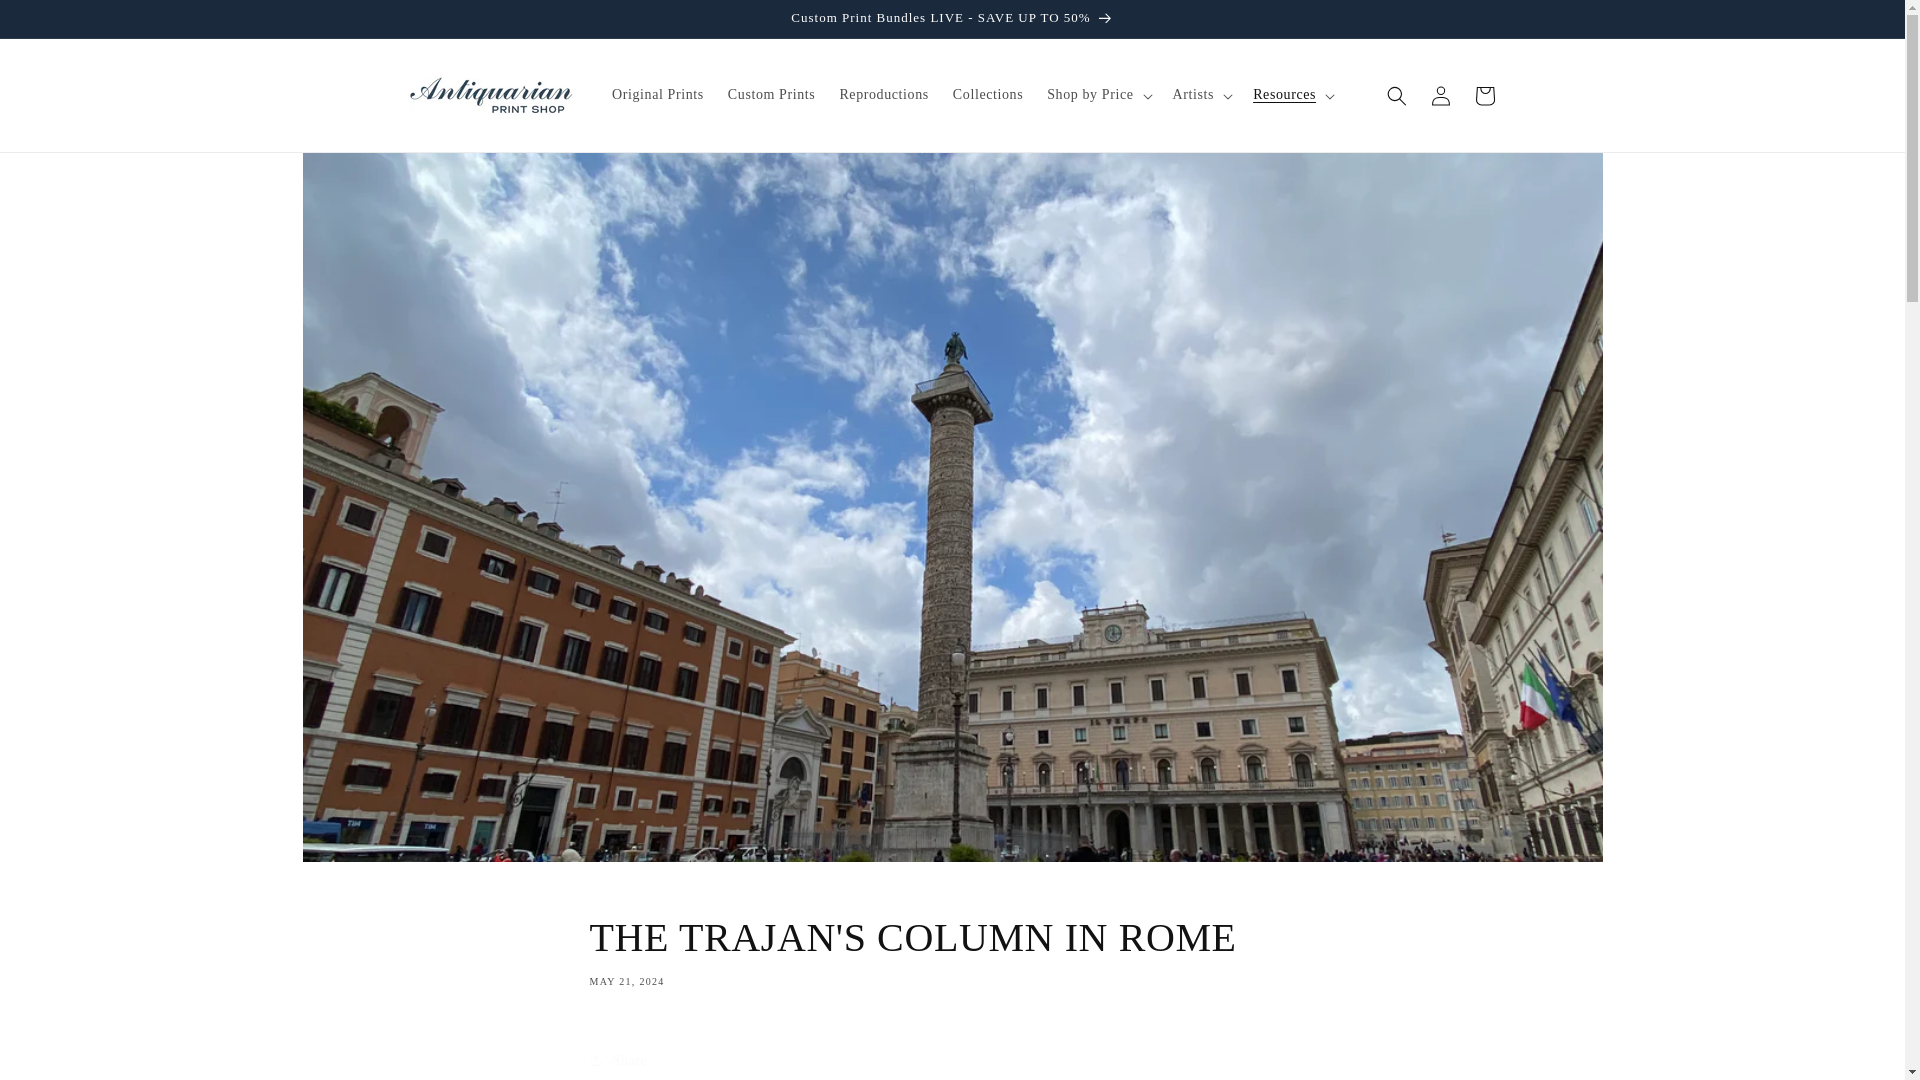 The width and height of the screenshot is (1920, 1080). Describe the element at coordinates (60, 23) in the screenshot. I see `Share` at that location.